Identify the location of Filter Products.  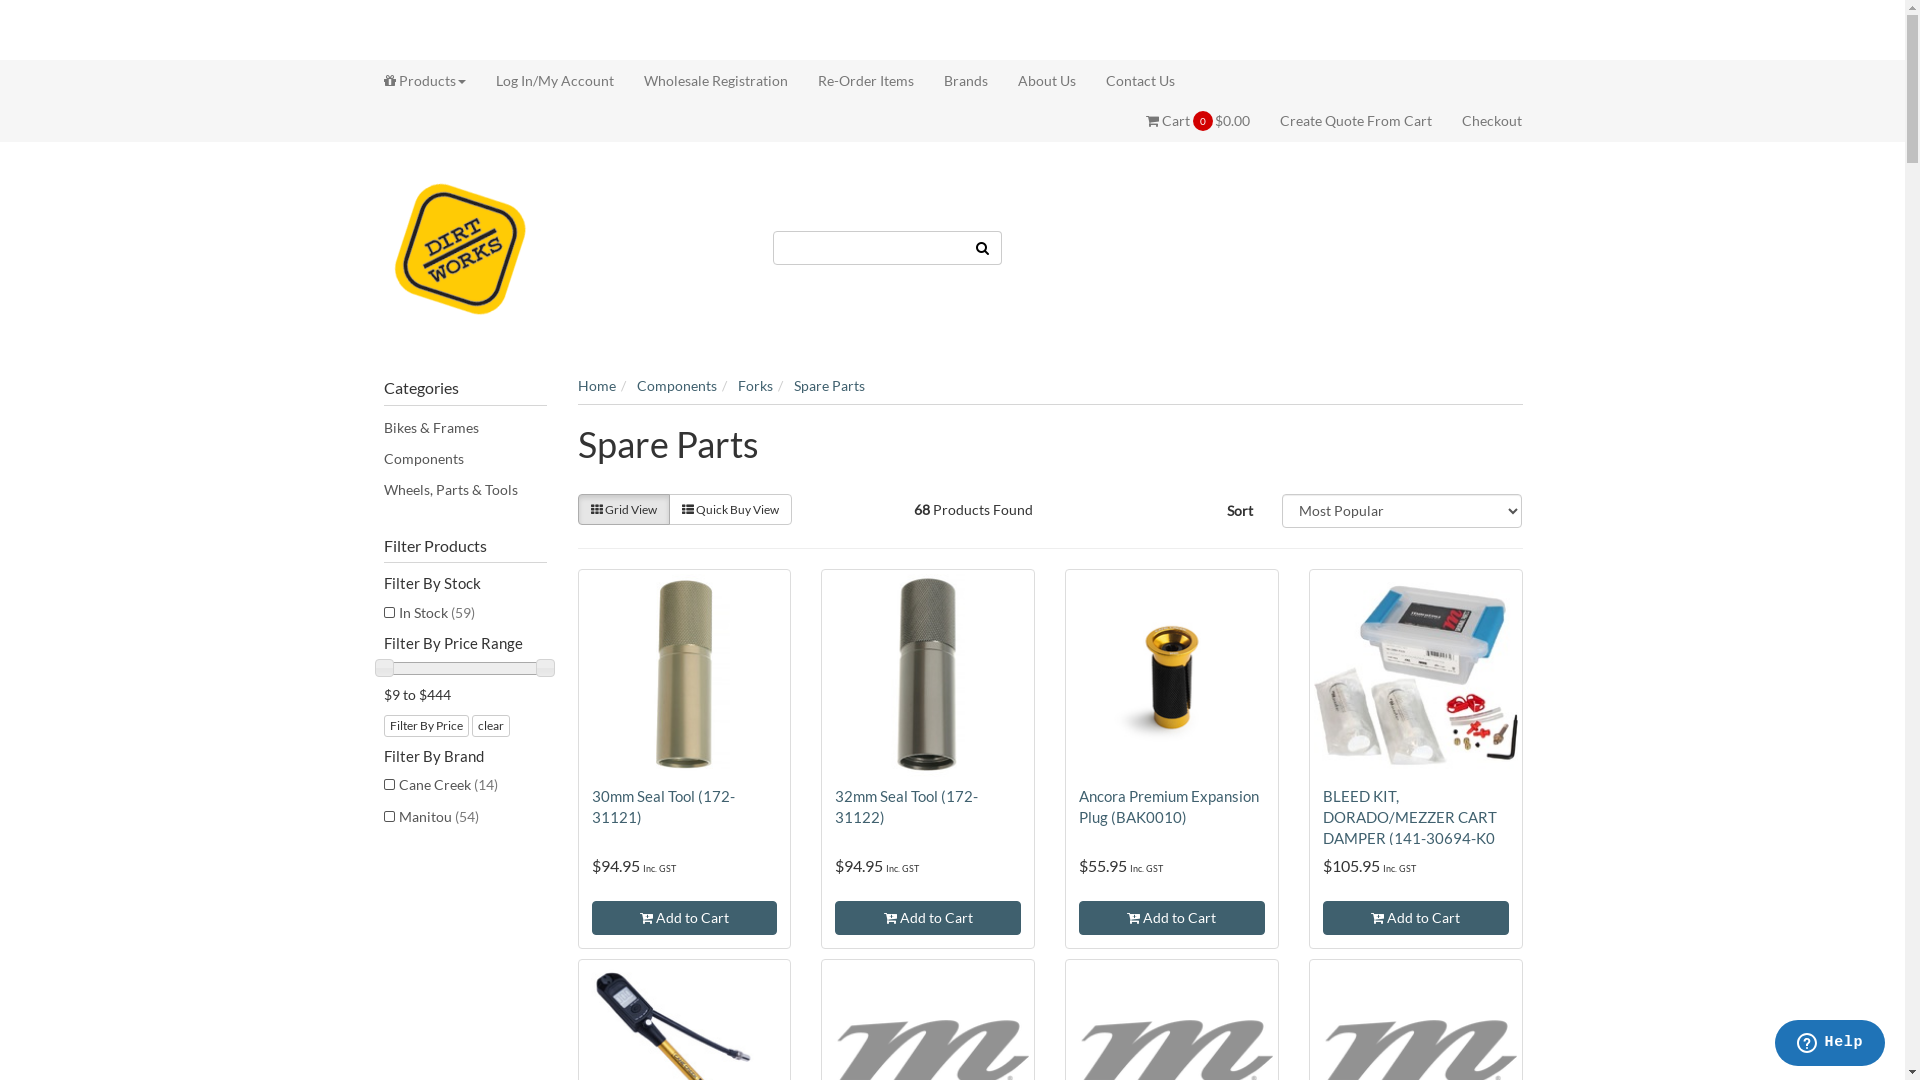
(466, 546).